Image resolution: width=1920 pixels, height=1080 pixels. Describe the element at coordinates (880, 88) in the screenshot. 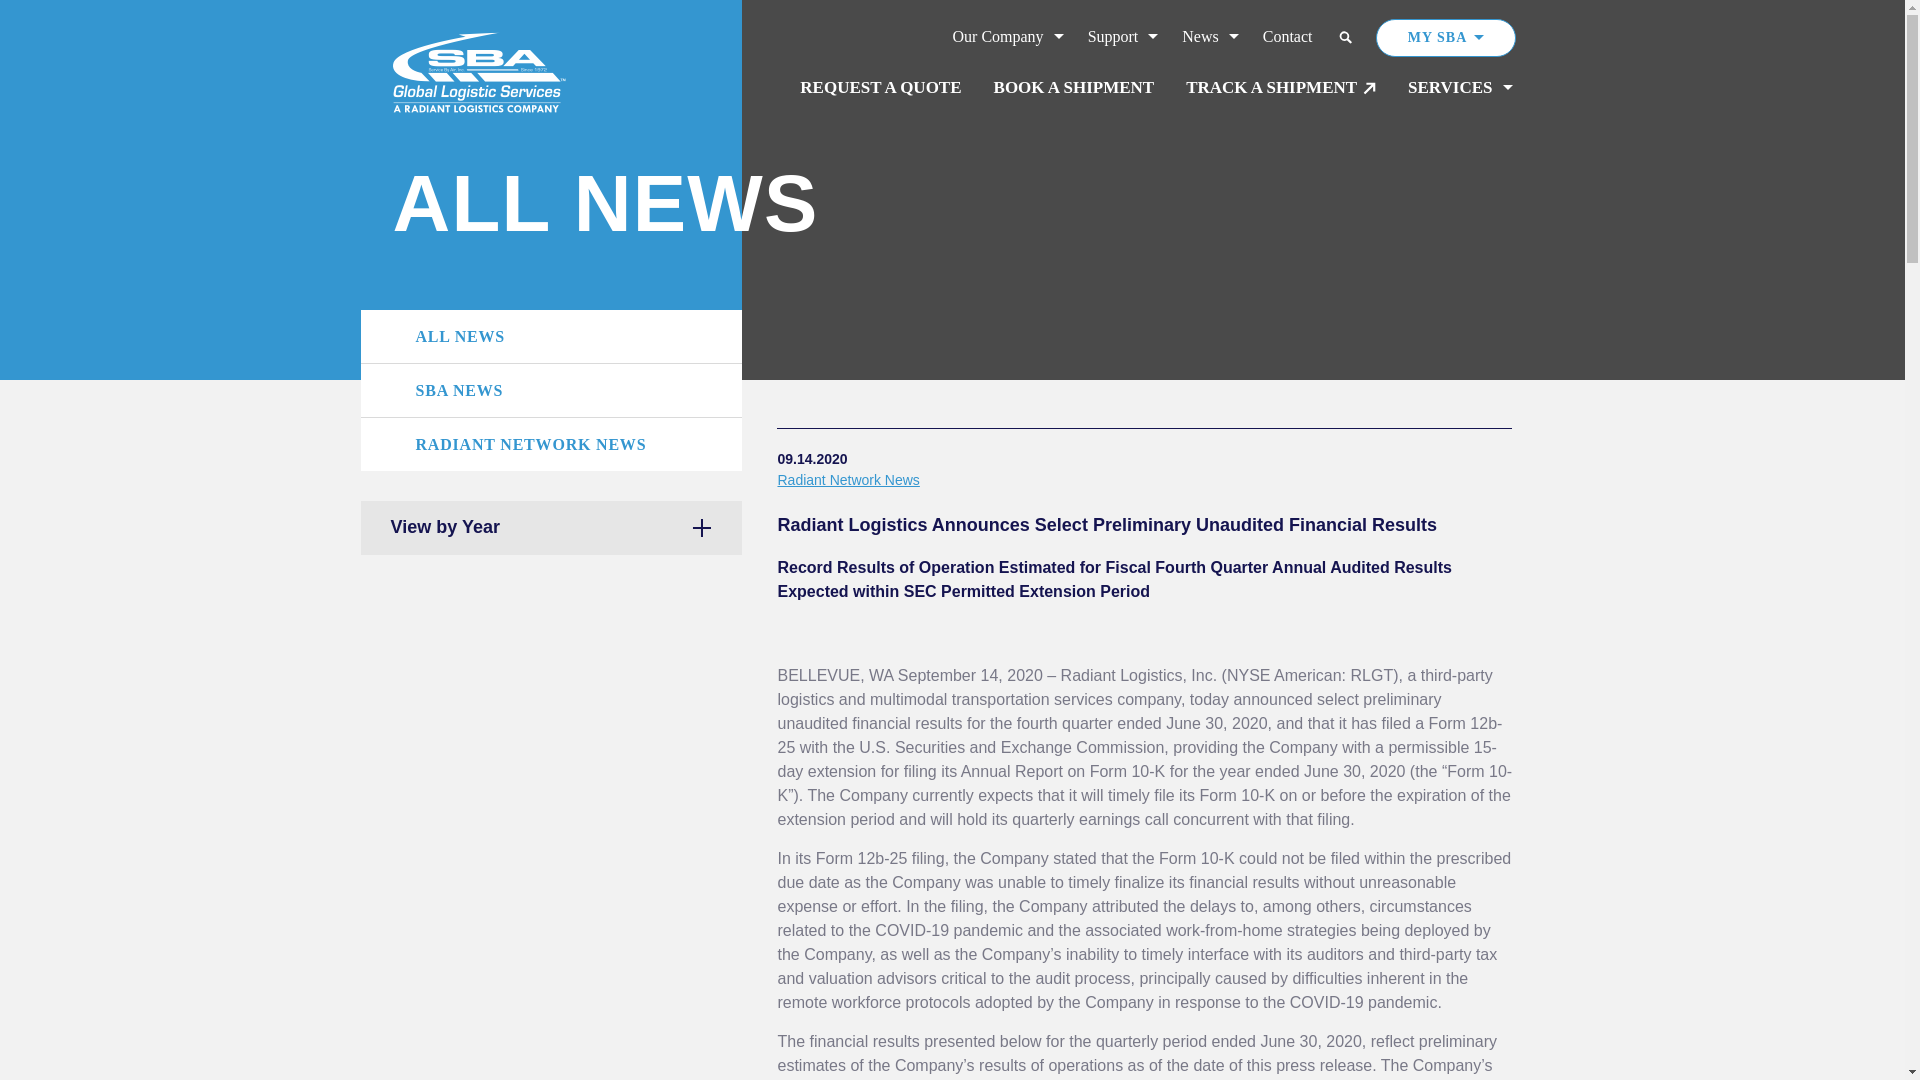

I see `REQUEST A QUOTE` at that location.